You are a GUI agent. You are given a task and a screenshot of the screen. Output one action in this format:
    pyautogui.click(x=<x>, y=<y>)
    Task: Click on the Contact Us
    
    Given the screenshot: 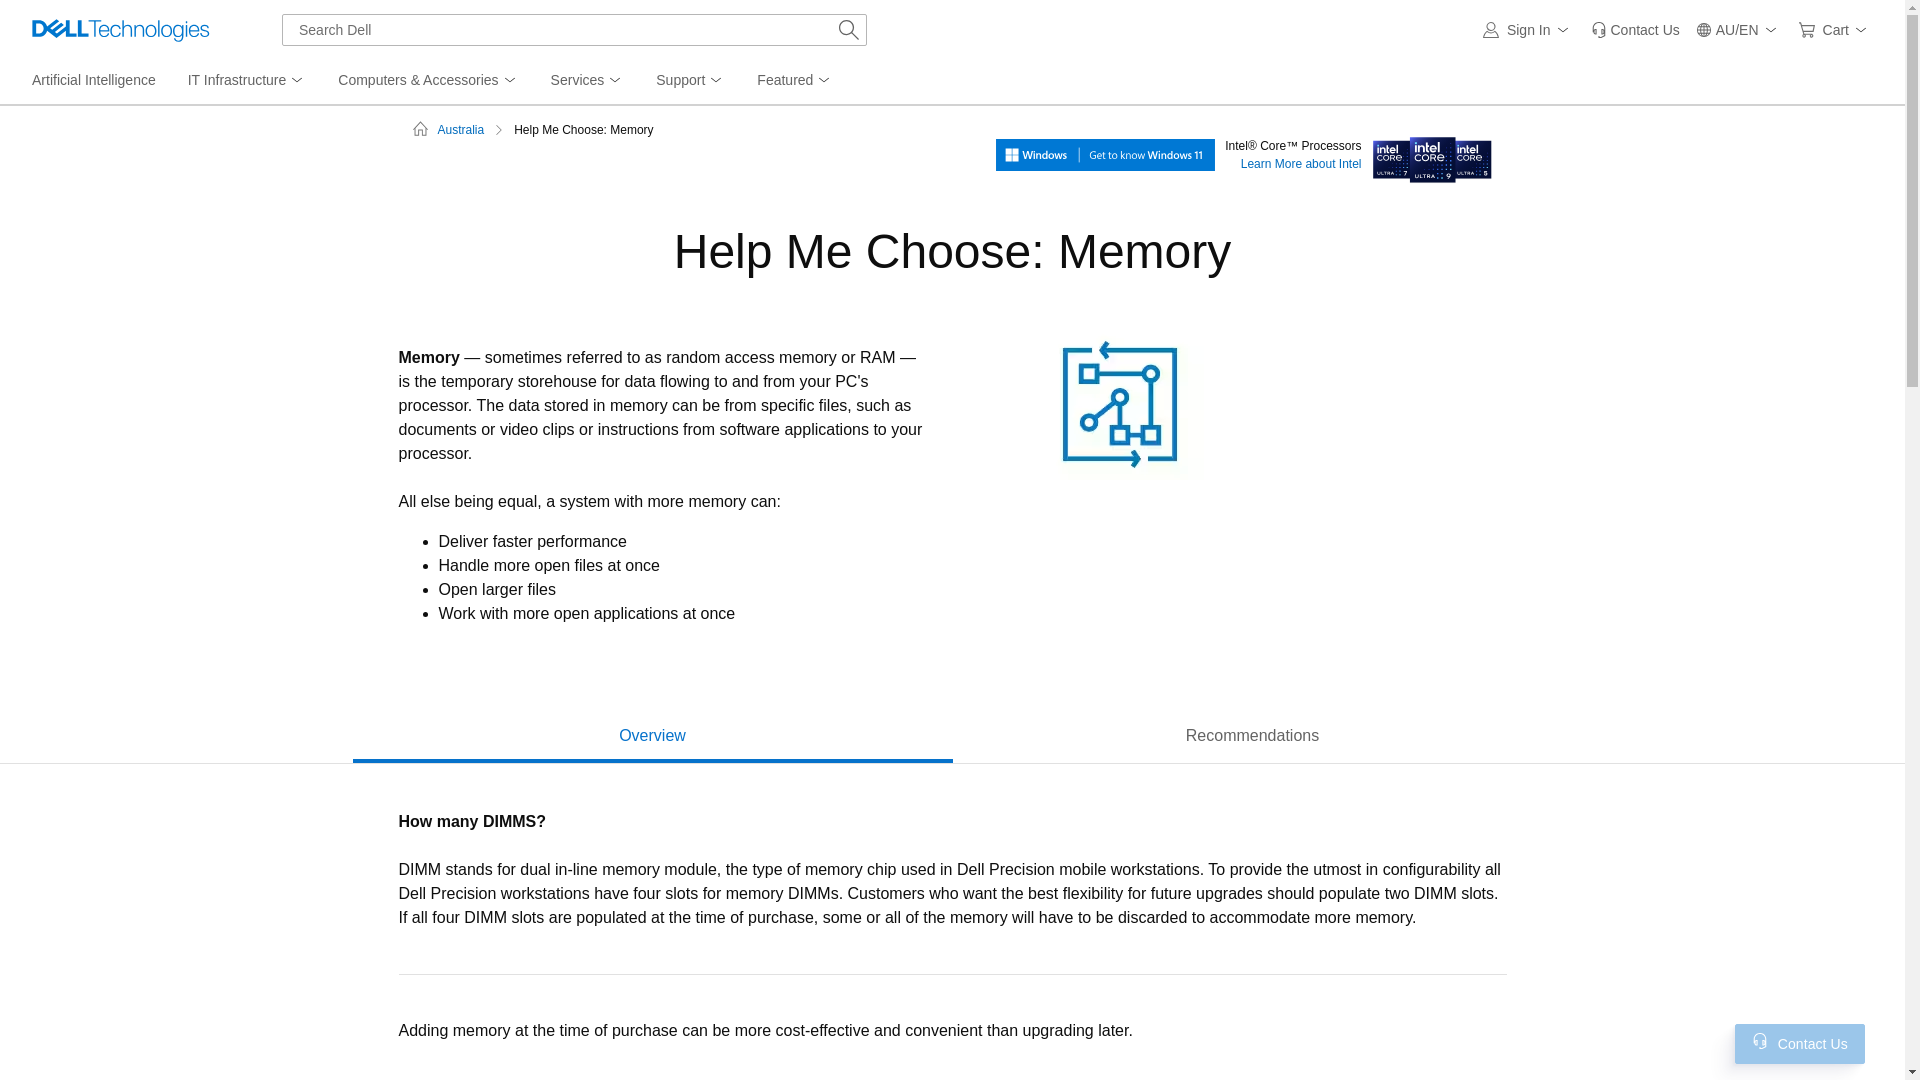 What is the action you would take?
    pyautogui.click(x=1760, y=1040)
    